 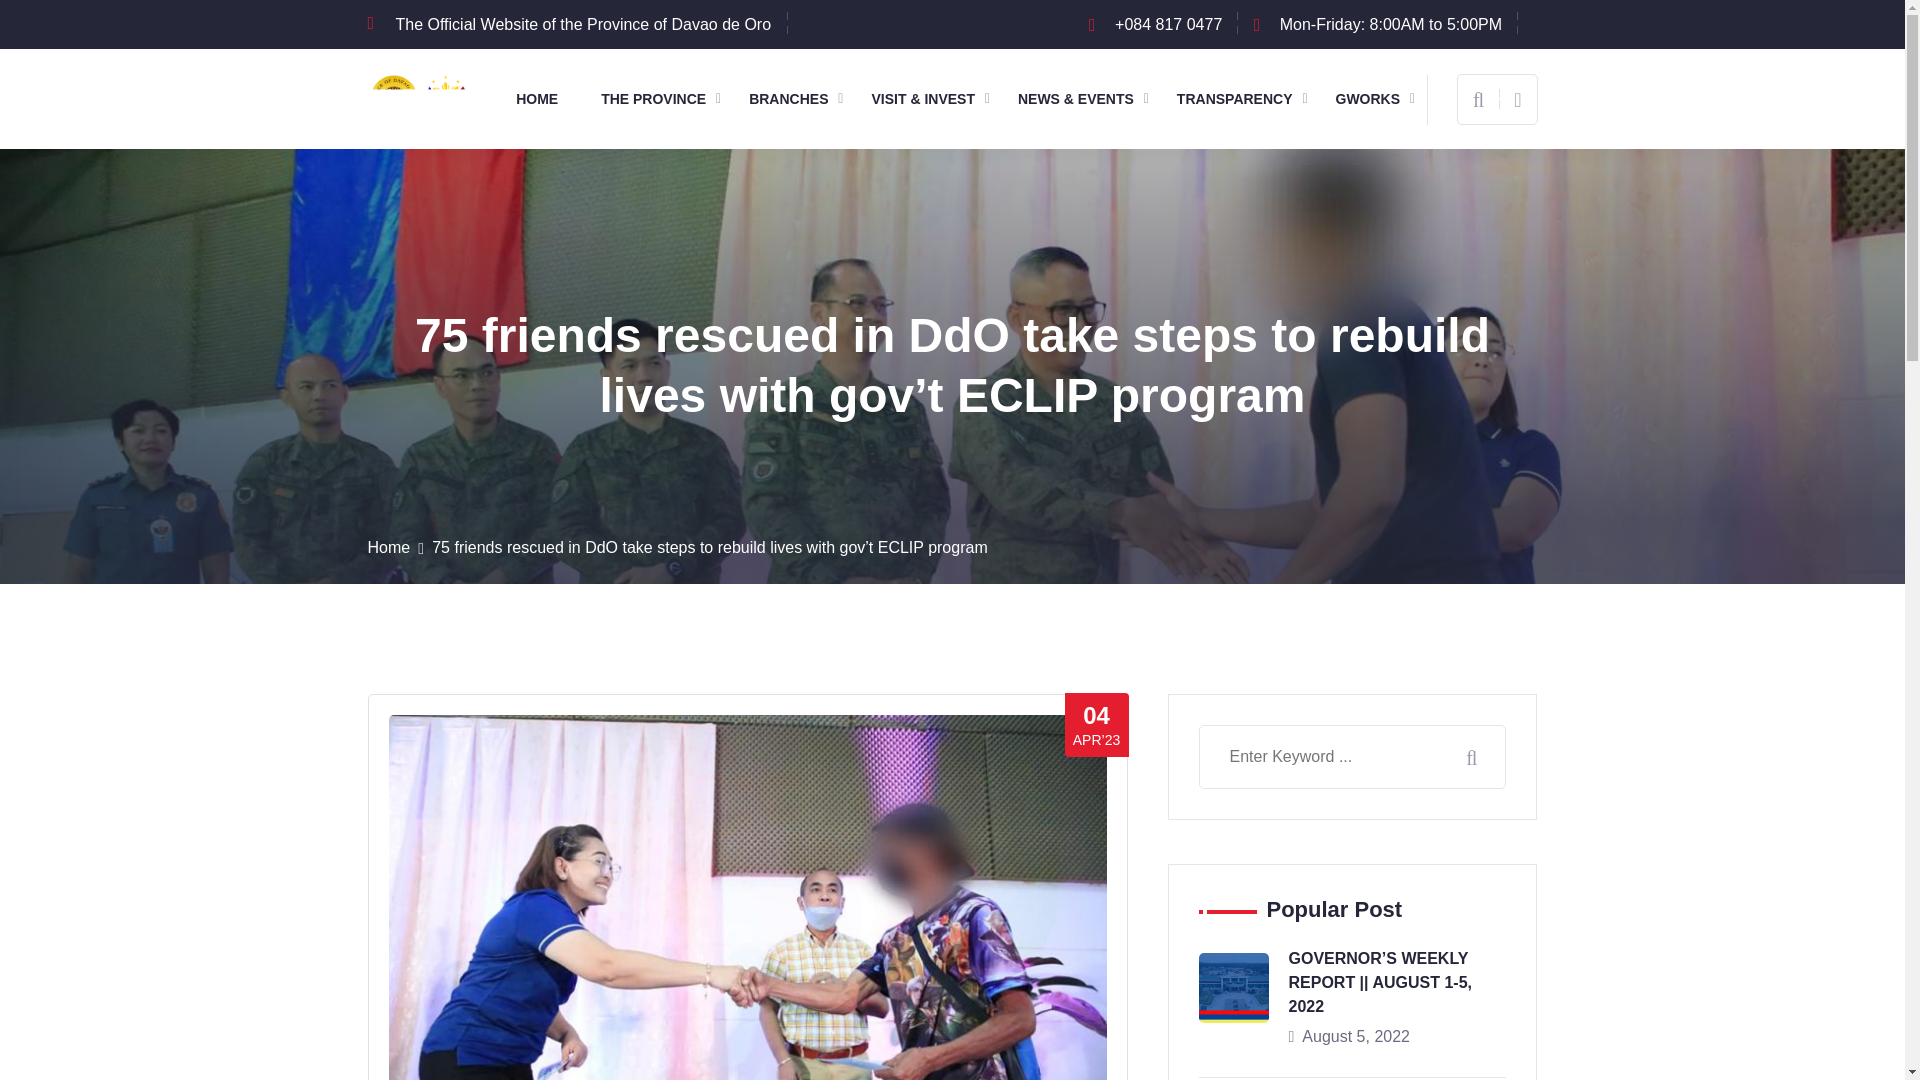 I want to click on THE PROVINCE, so click(x=660, y=99).